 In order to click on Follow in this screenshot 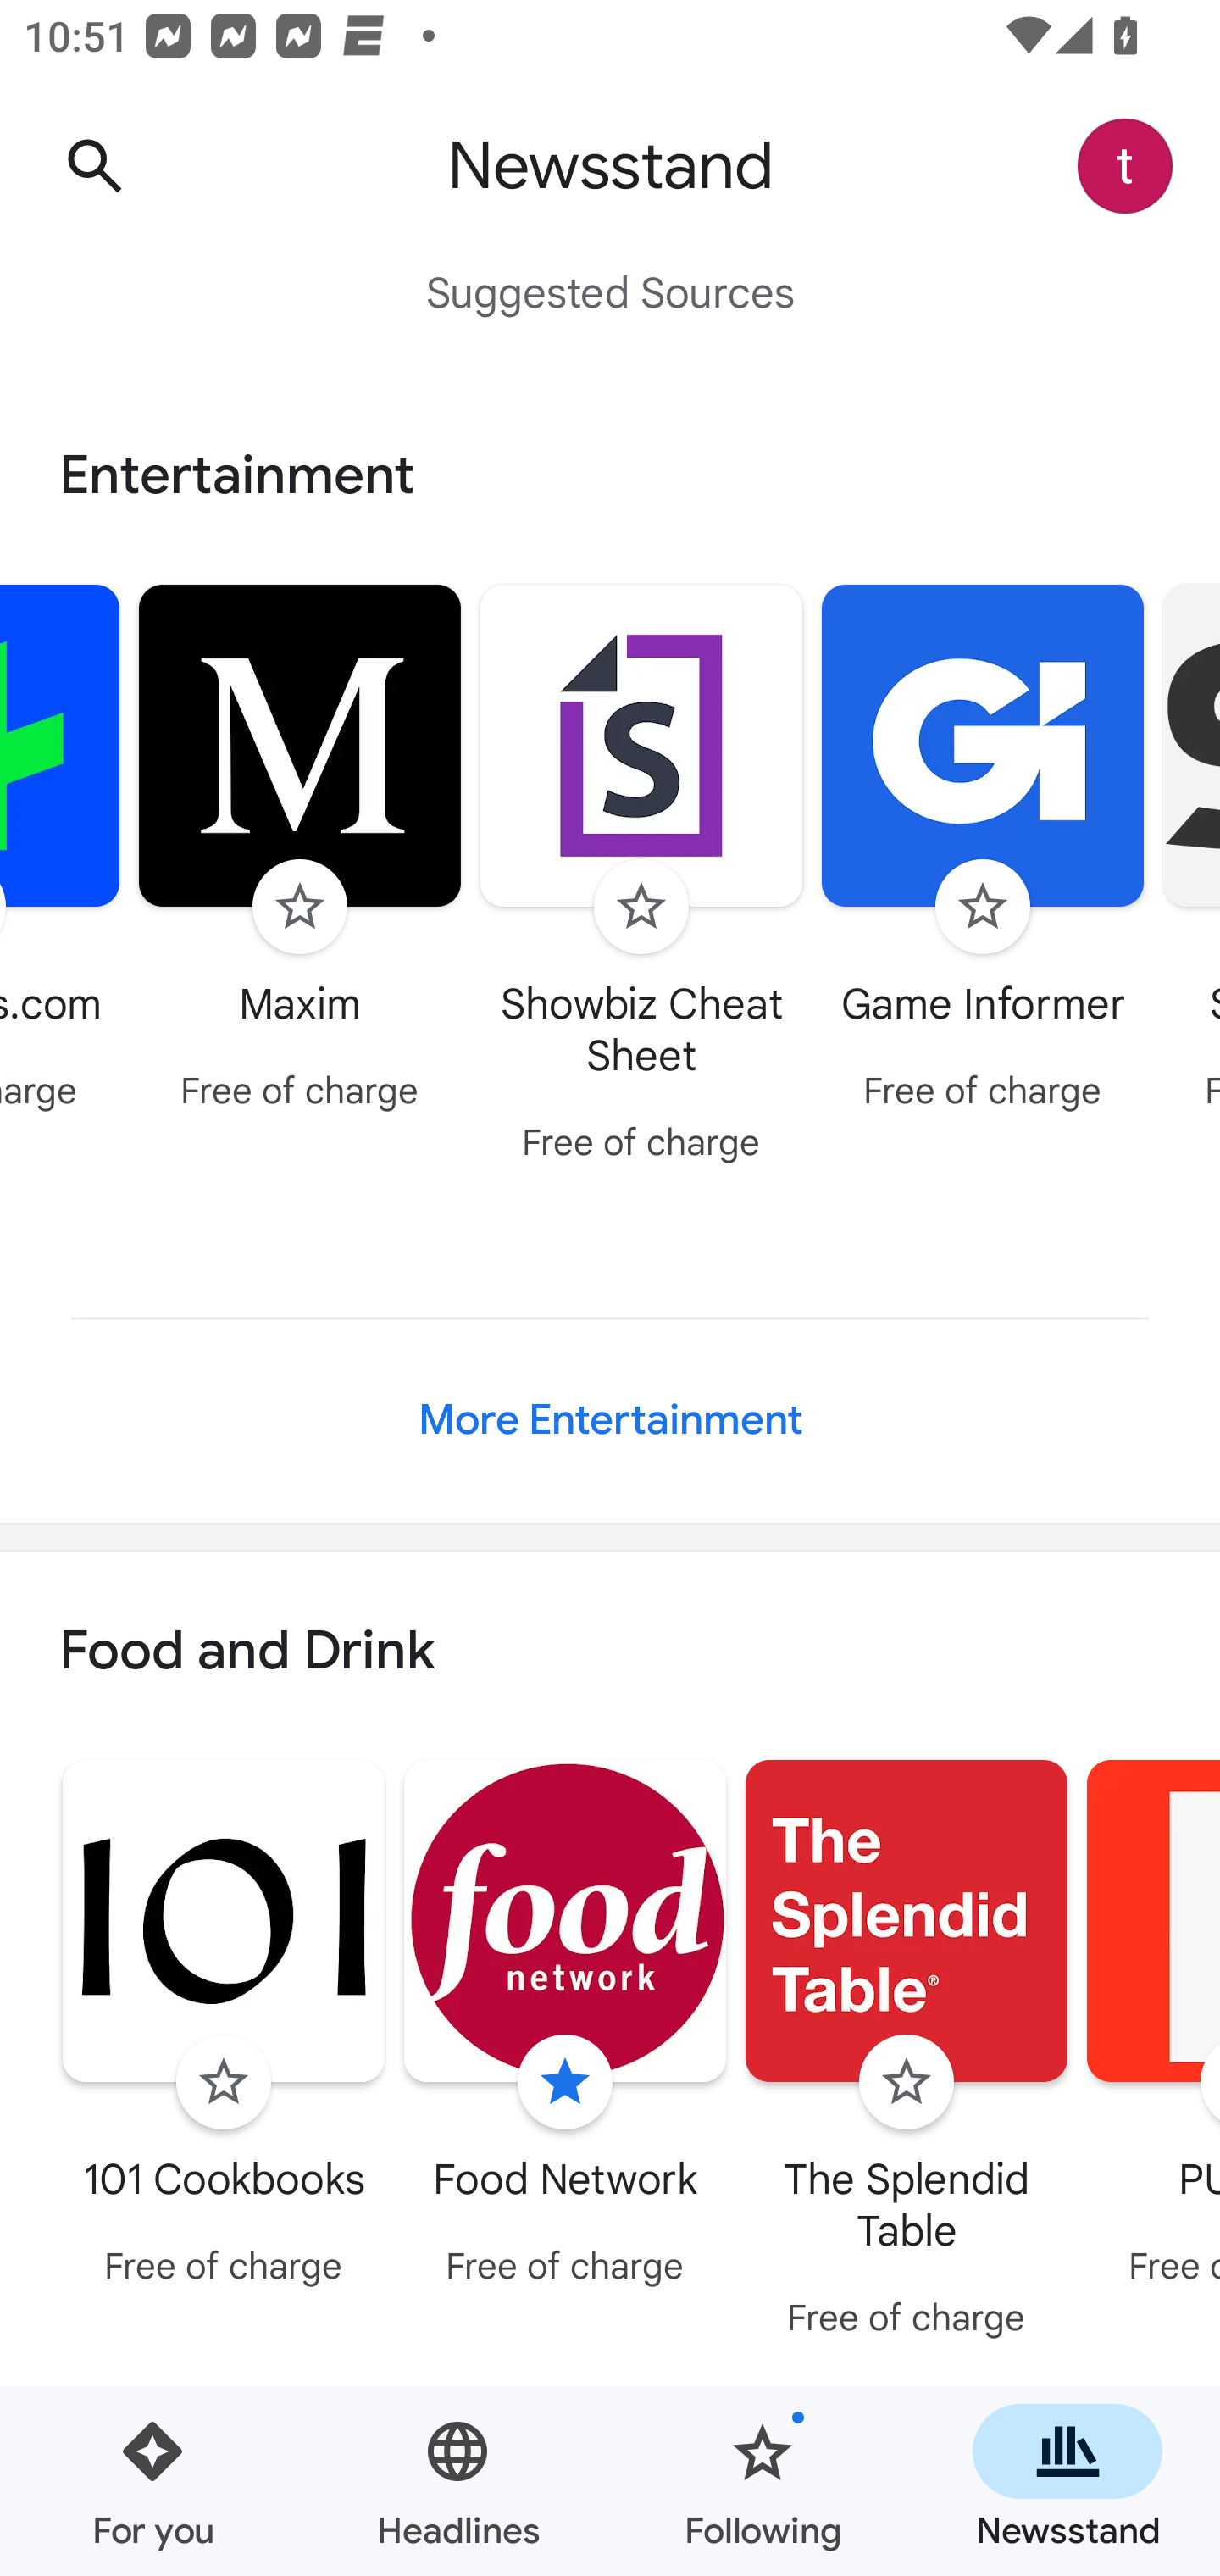, I will do `click(300, 907)`.